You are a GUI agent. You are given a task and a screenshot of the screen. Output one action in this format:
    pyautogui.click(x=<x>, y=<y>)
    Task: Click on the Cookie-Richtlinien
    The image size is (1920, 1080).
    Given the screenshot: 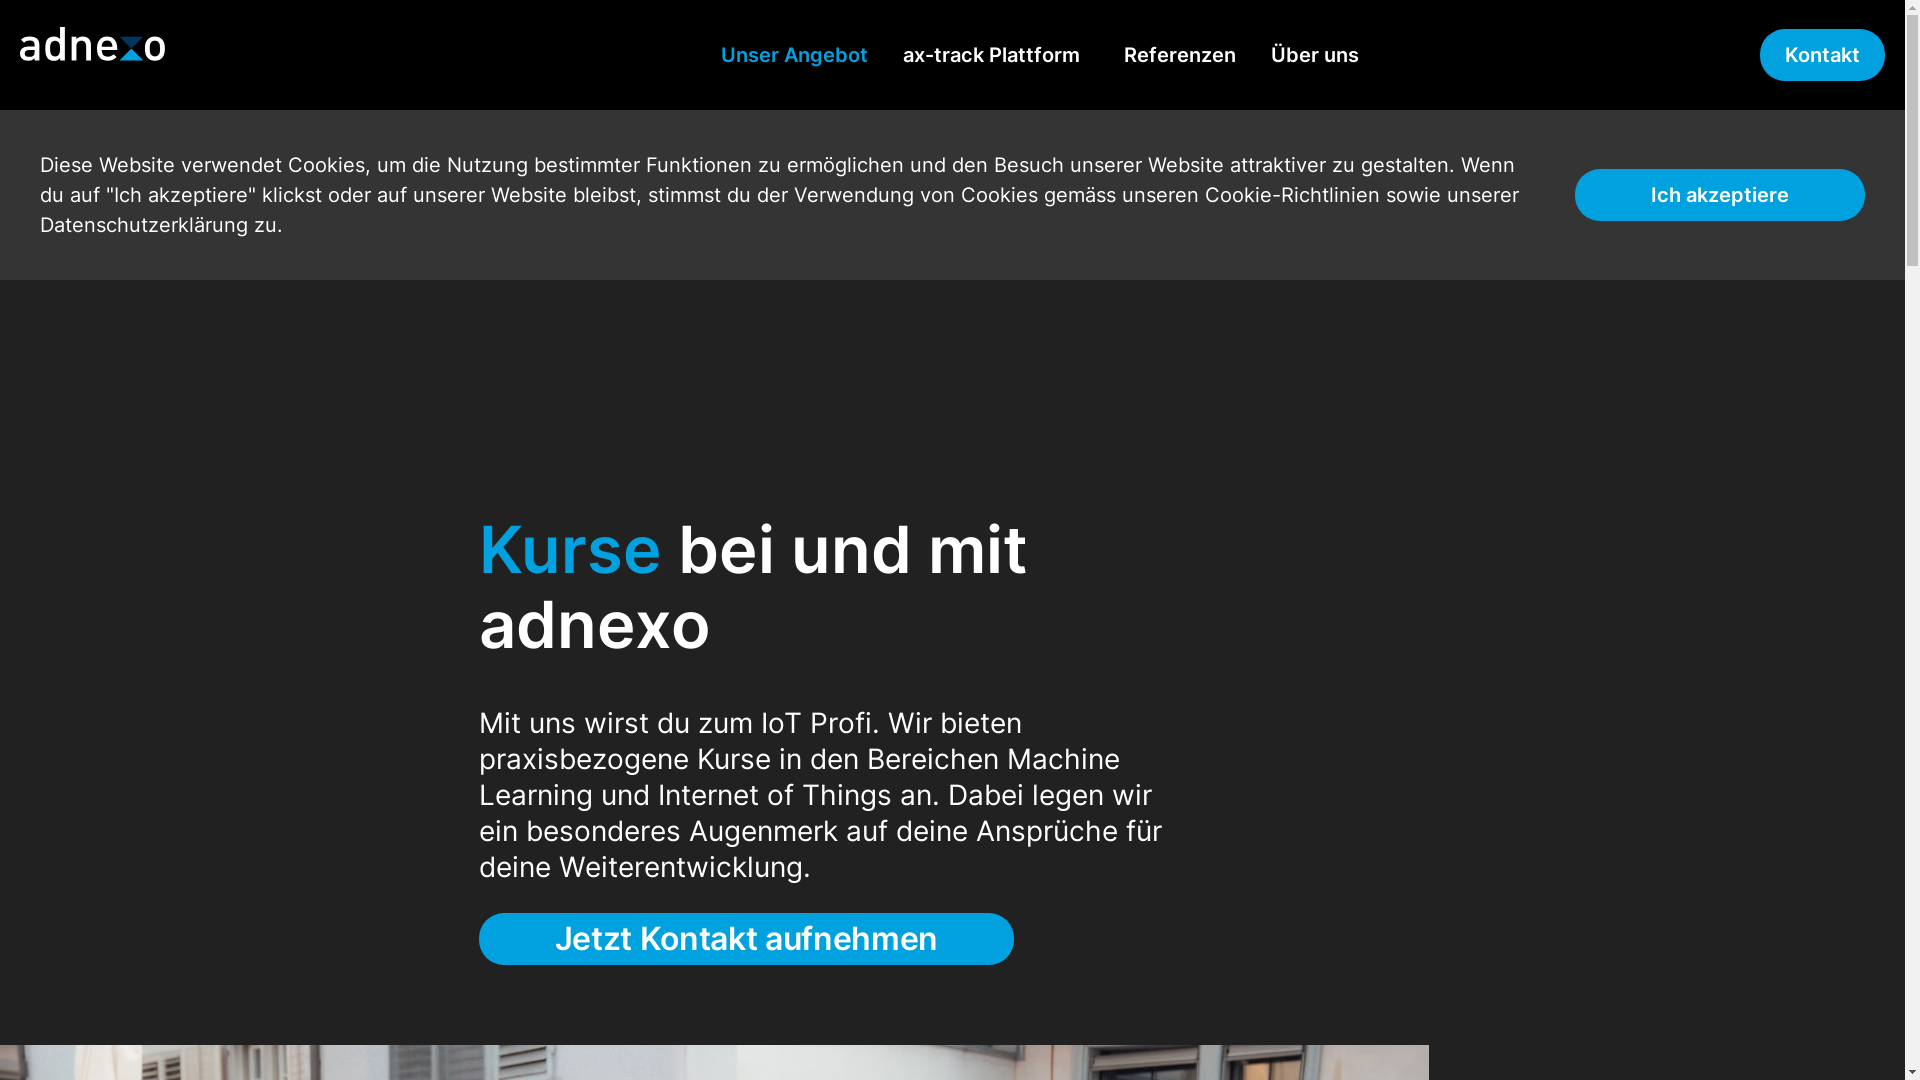 What is the action you would take?
    pyautogui.click(x=1292, y=195)
    